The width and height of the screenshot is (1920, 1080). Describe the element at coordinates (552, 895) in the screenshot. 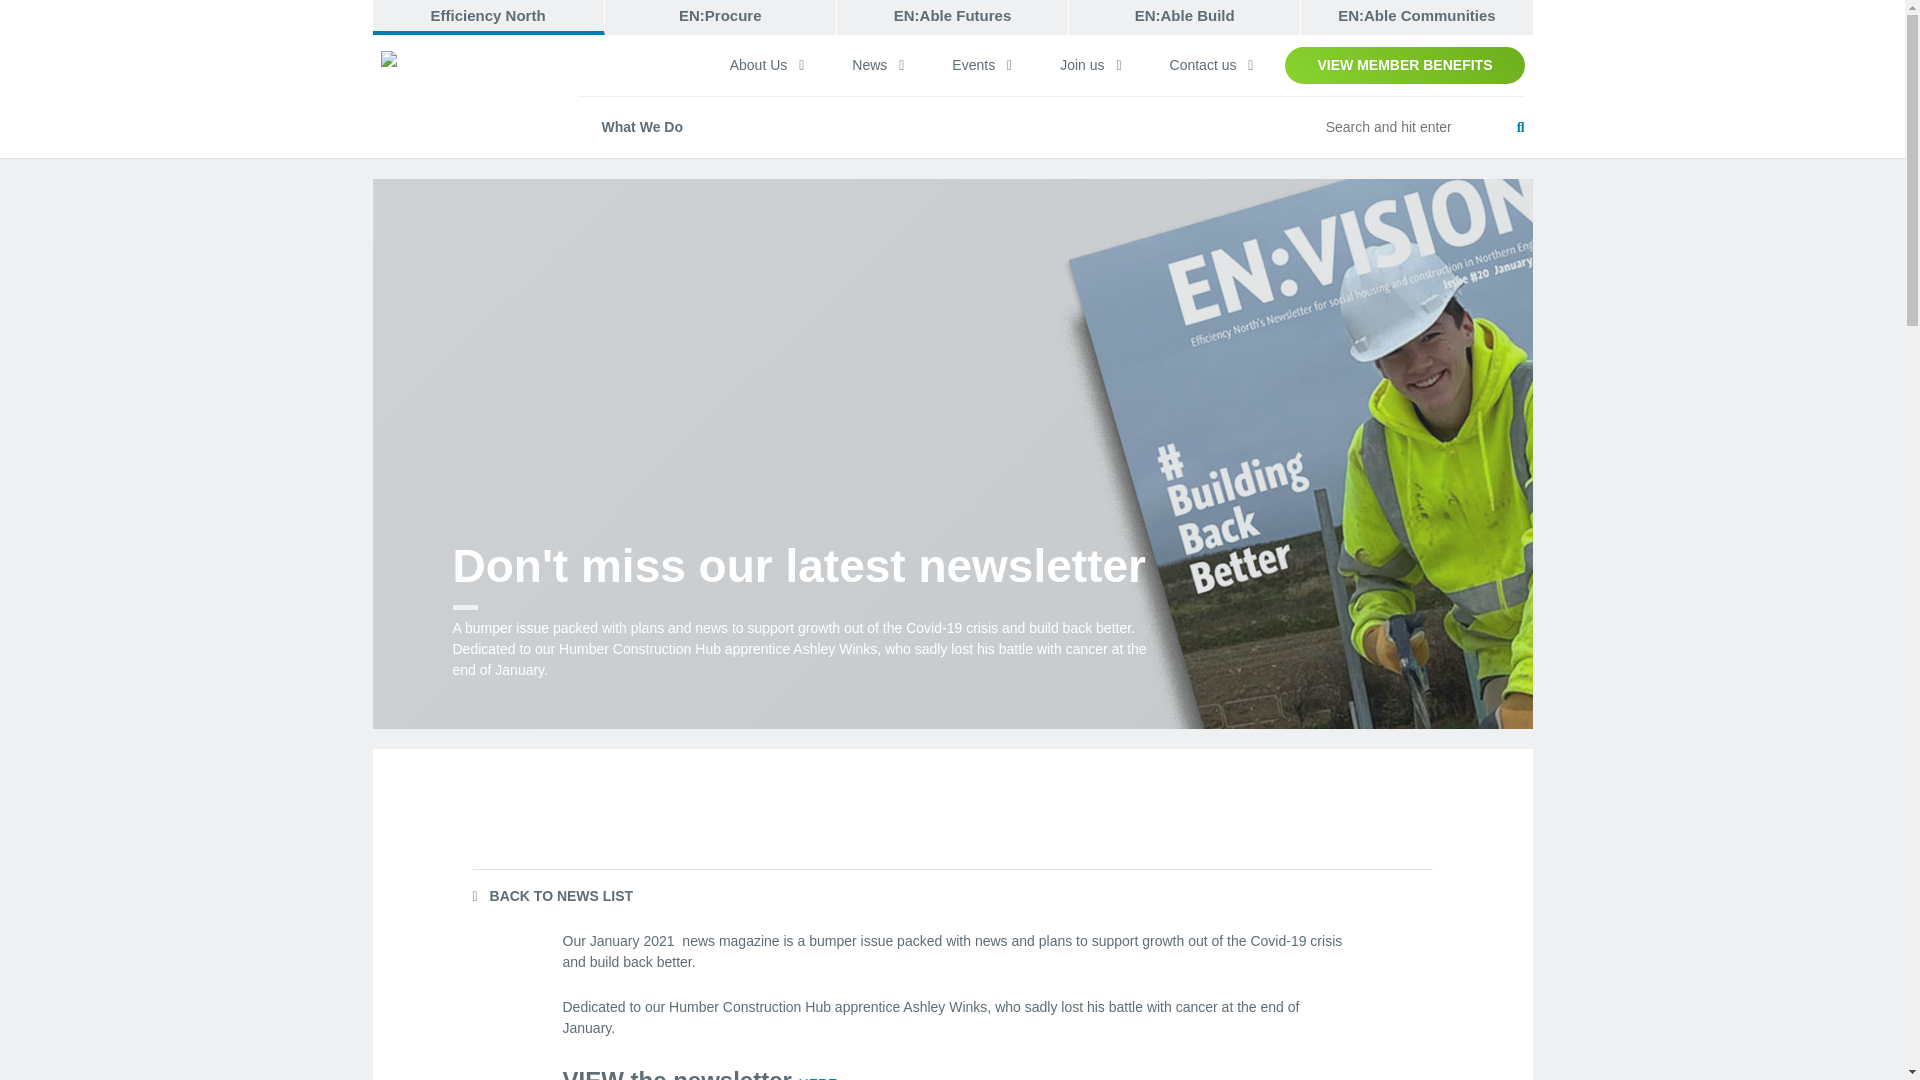

I see `BACK TO NEWS LIST` at that location.